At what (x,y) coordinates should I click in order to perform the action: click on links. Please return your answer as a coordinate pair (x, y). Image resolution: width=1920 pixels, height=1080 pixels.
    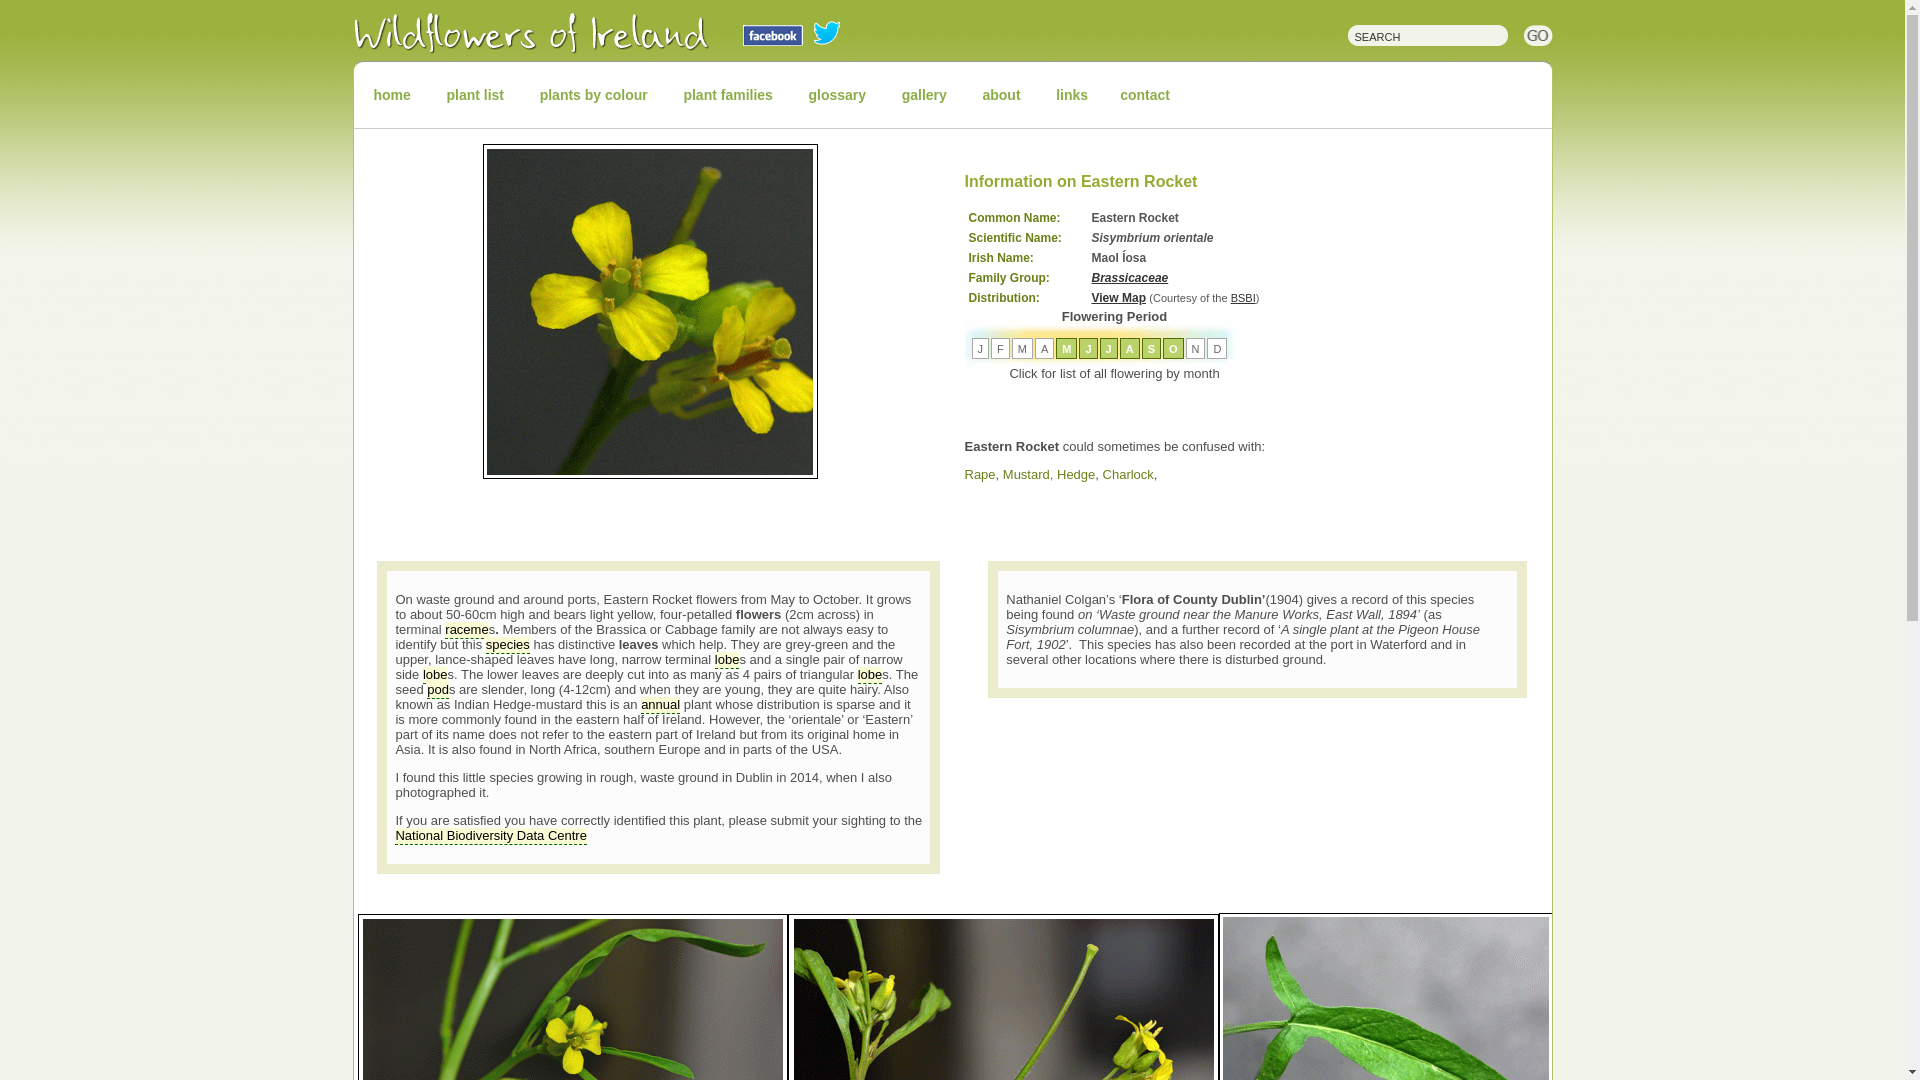
    Looking at the image, I should click on (1072, 94).